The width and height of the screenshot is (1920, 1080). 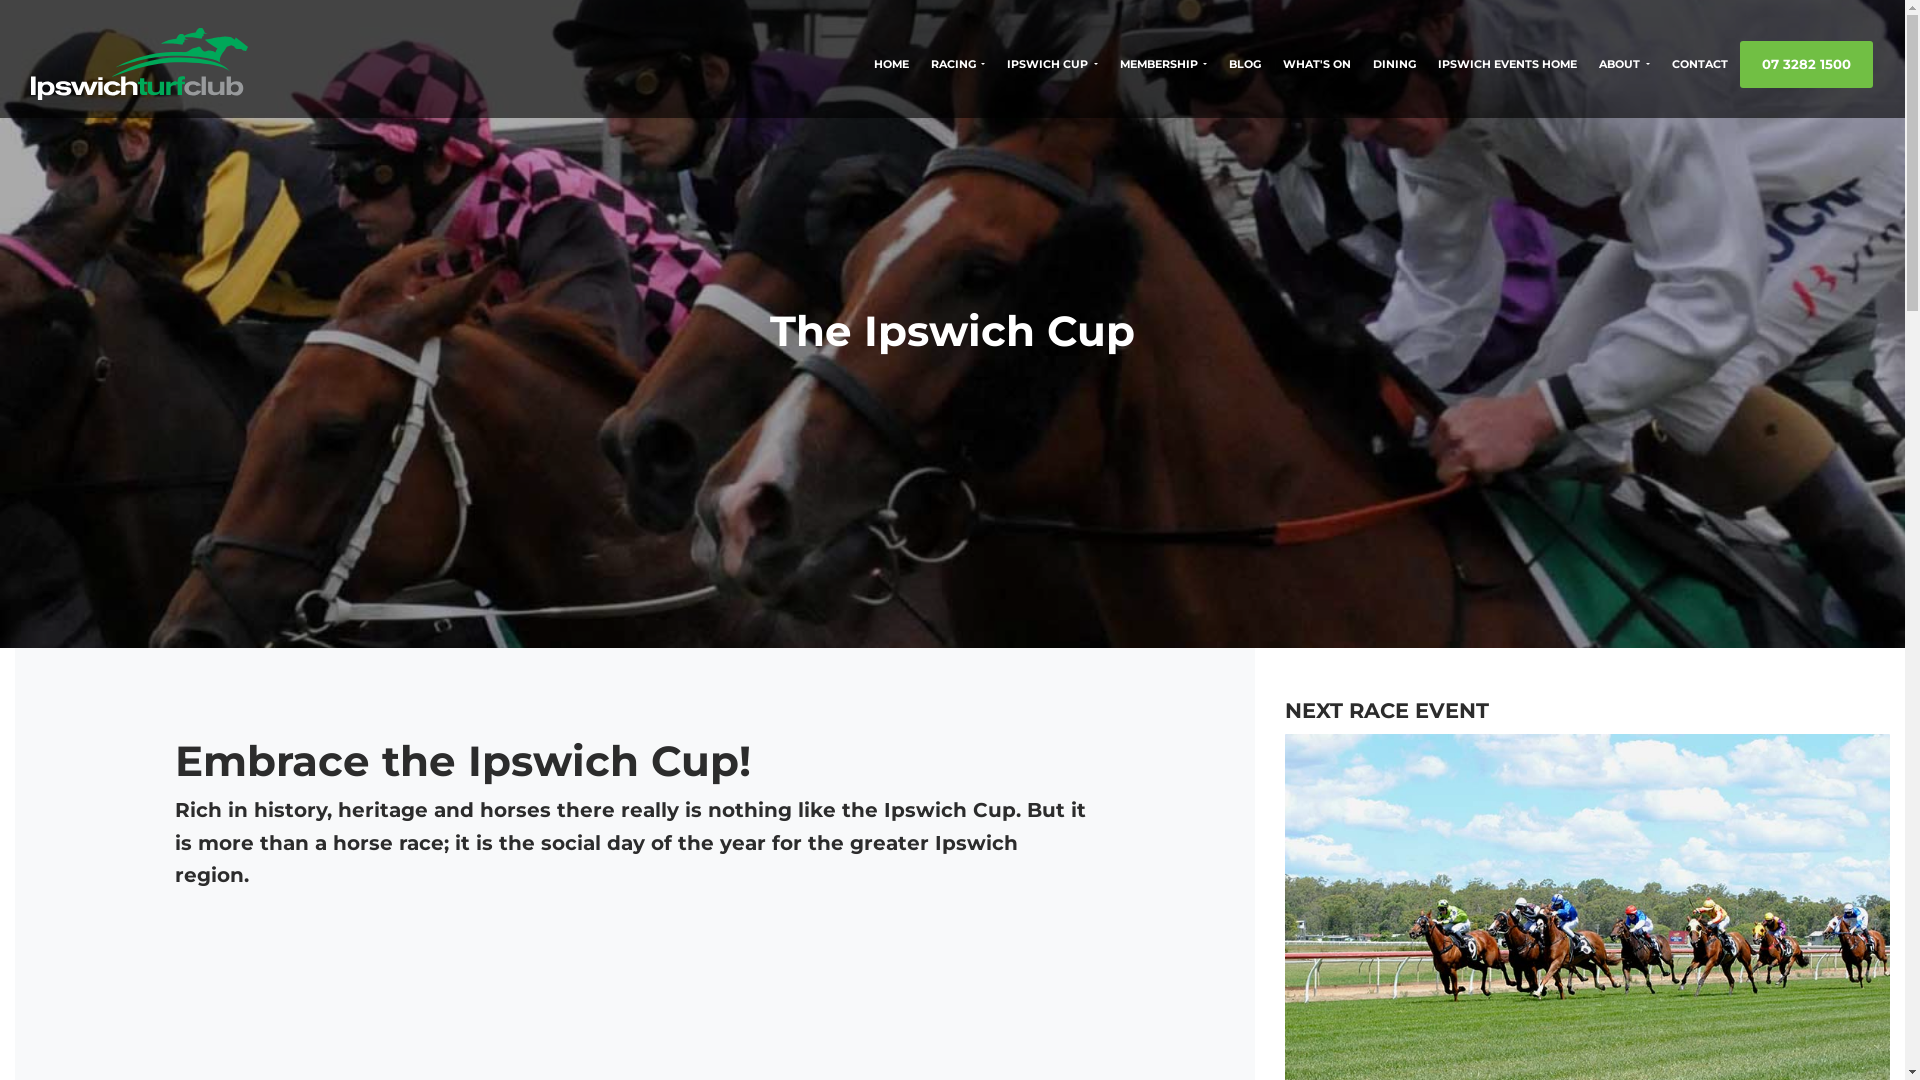 What do you see at coordinates (1164, 64) in the screenshot?
I see `MEMBERSHIP` at bounding box center [1164, 64].